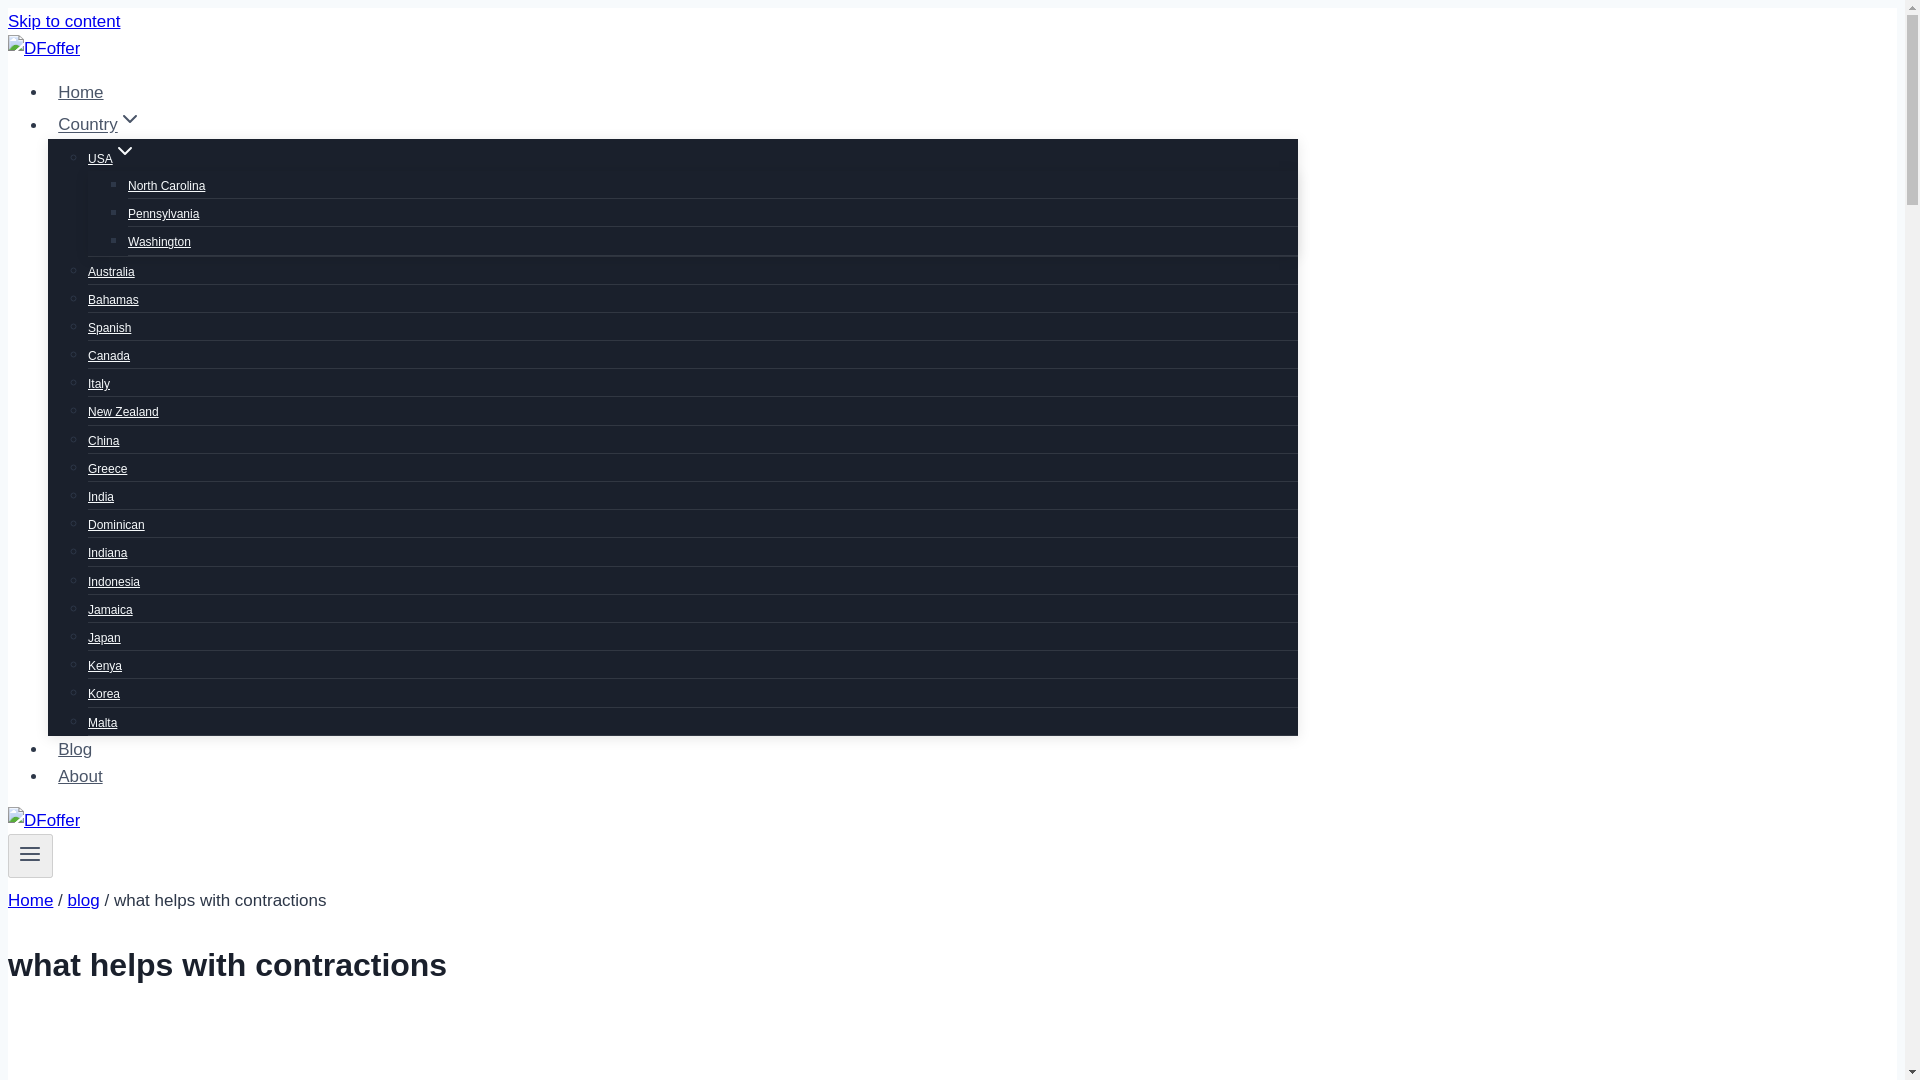 The height and width of the screenshot is (1080, 1920). I want to click on Australia, so click(111, 270).